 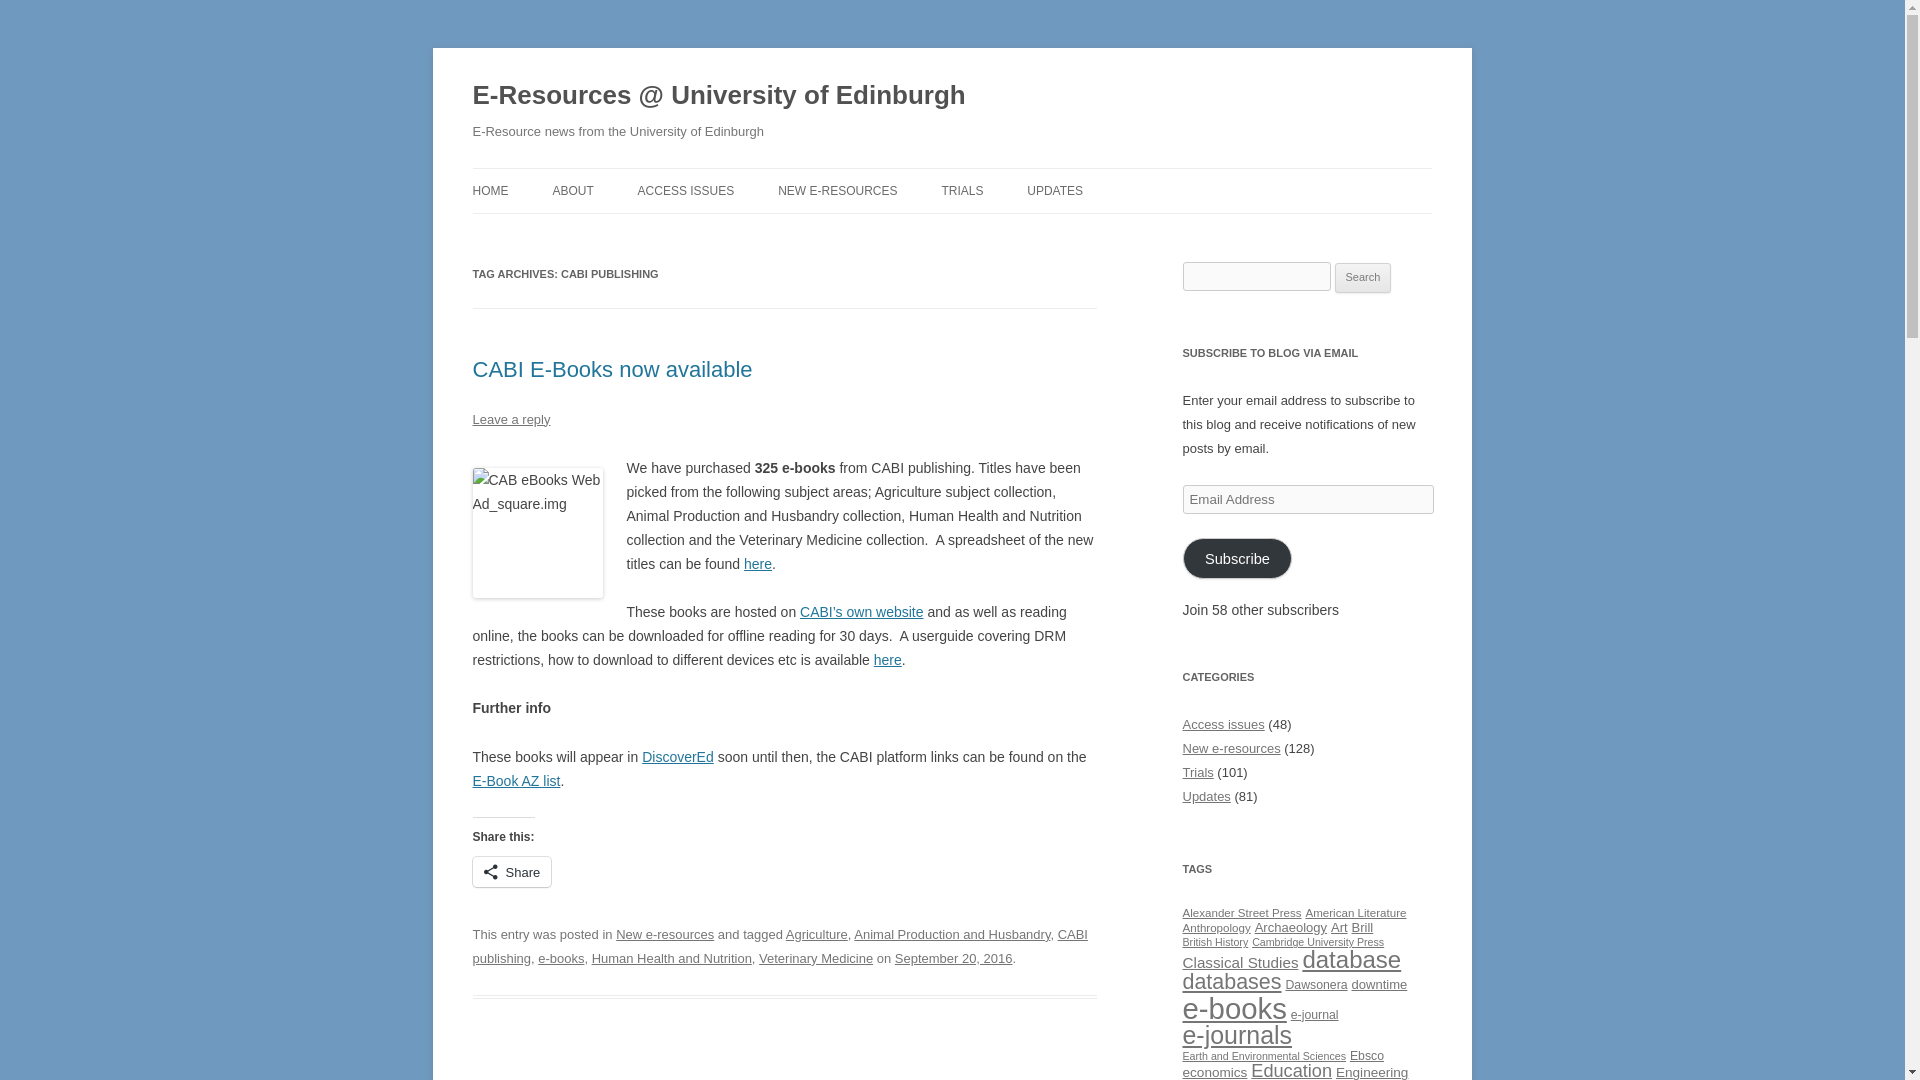 I want to click on NEW E-RESOURCES, so click(x=836, y=190).